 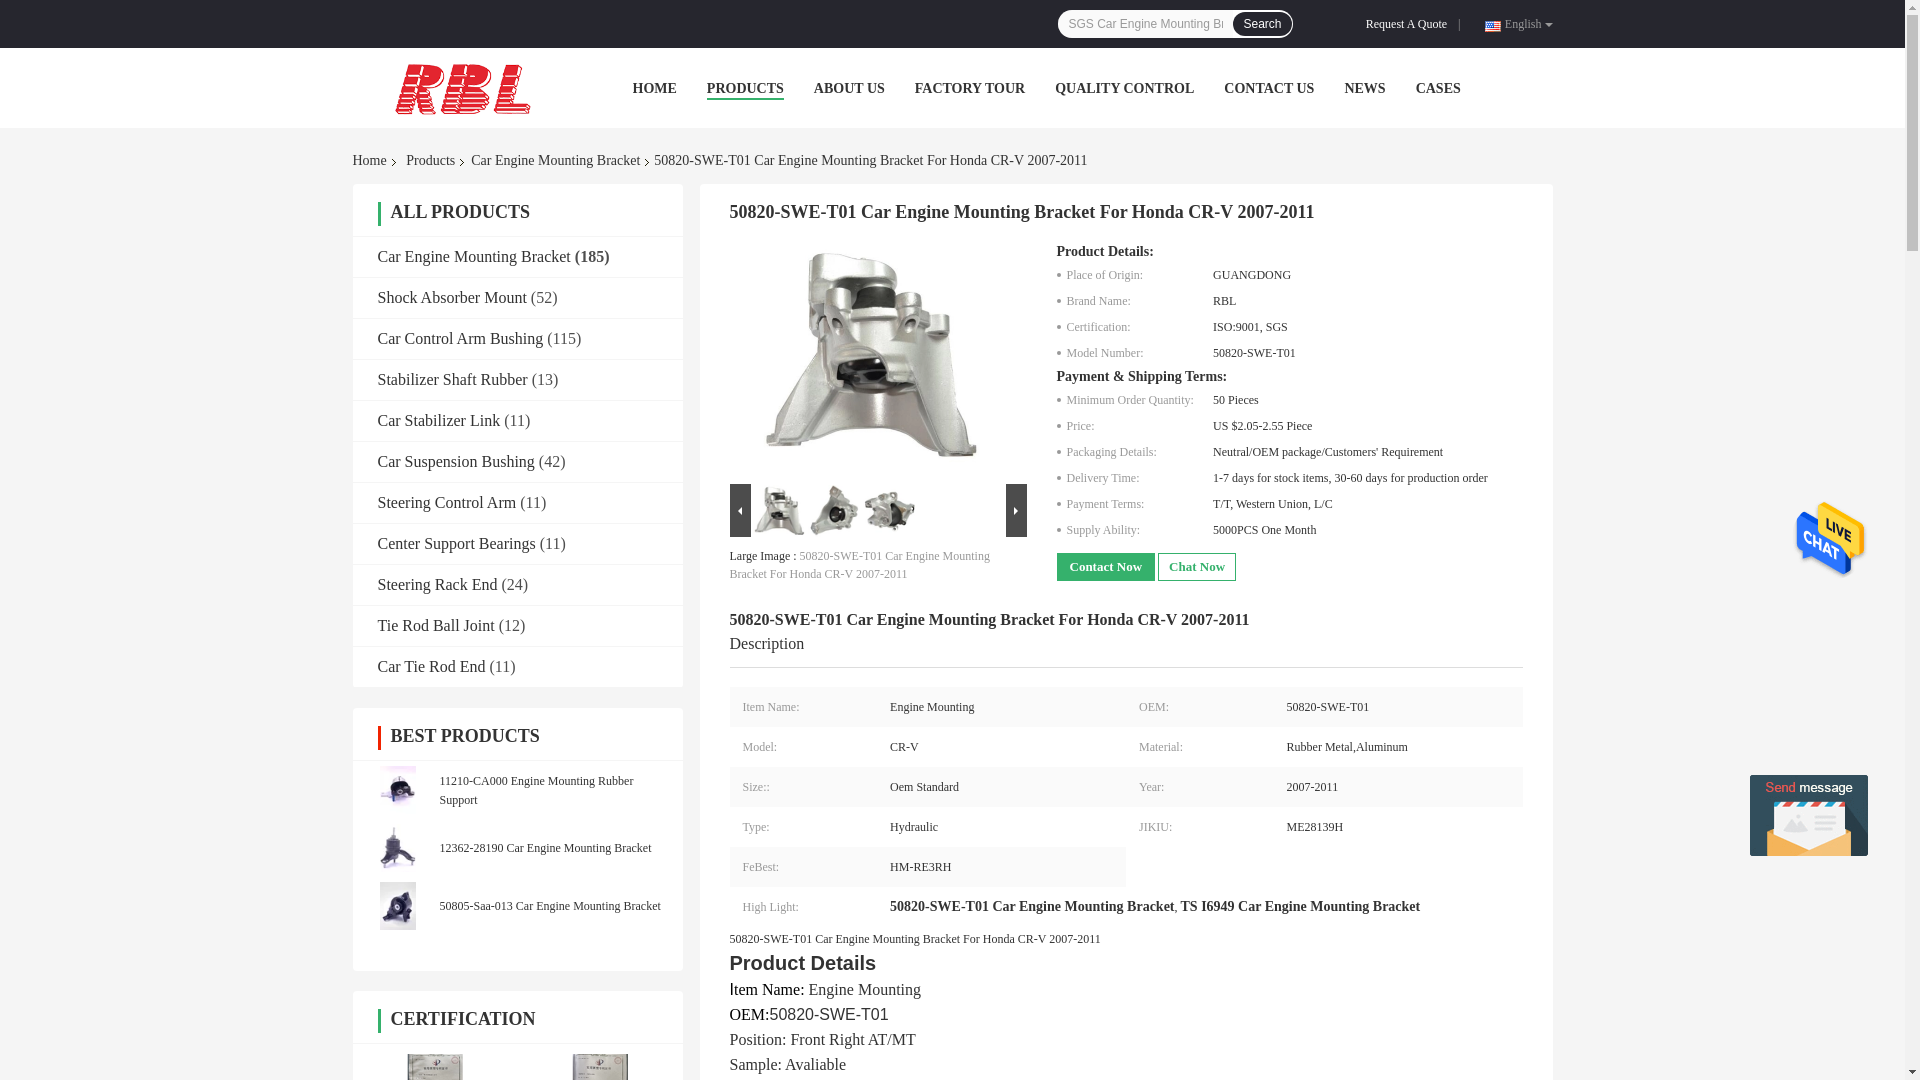 I want to click on Car Suspension Bushing, so click(x=456, y=460).